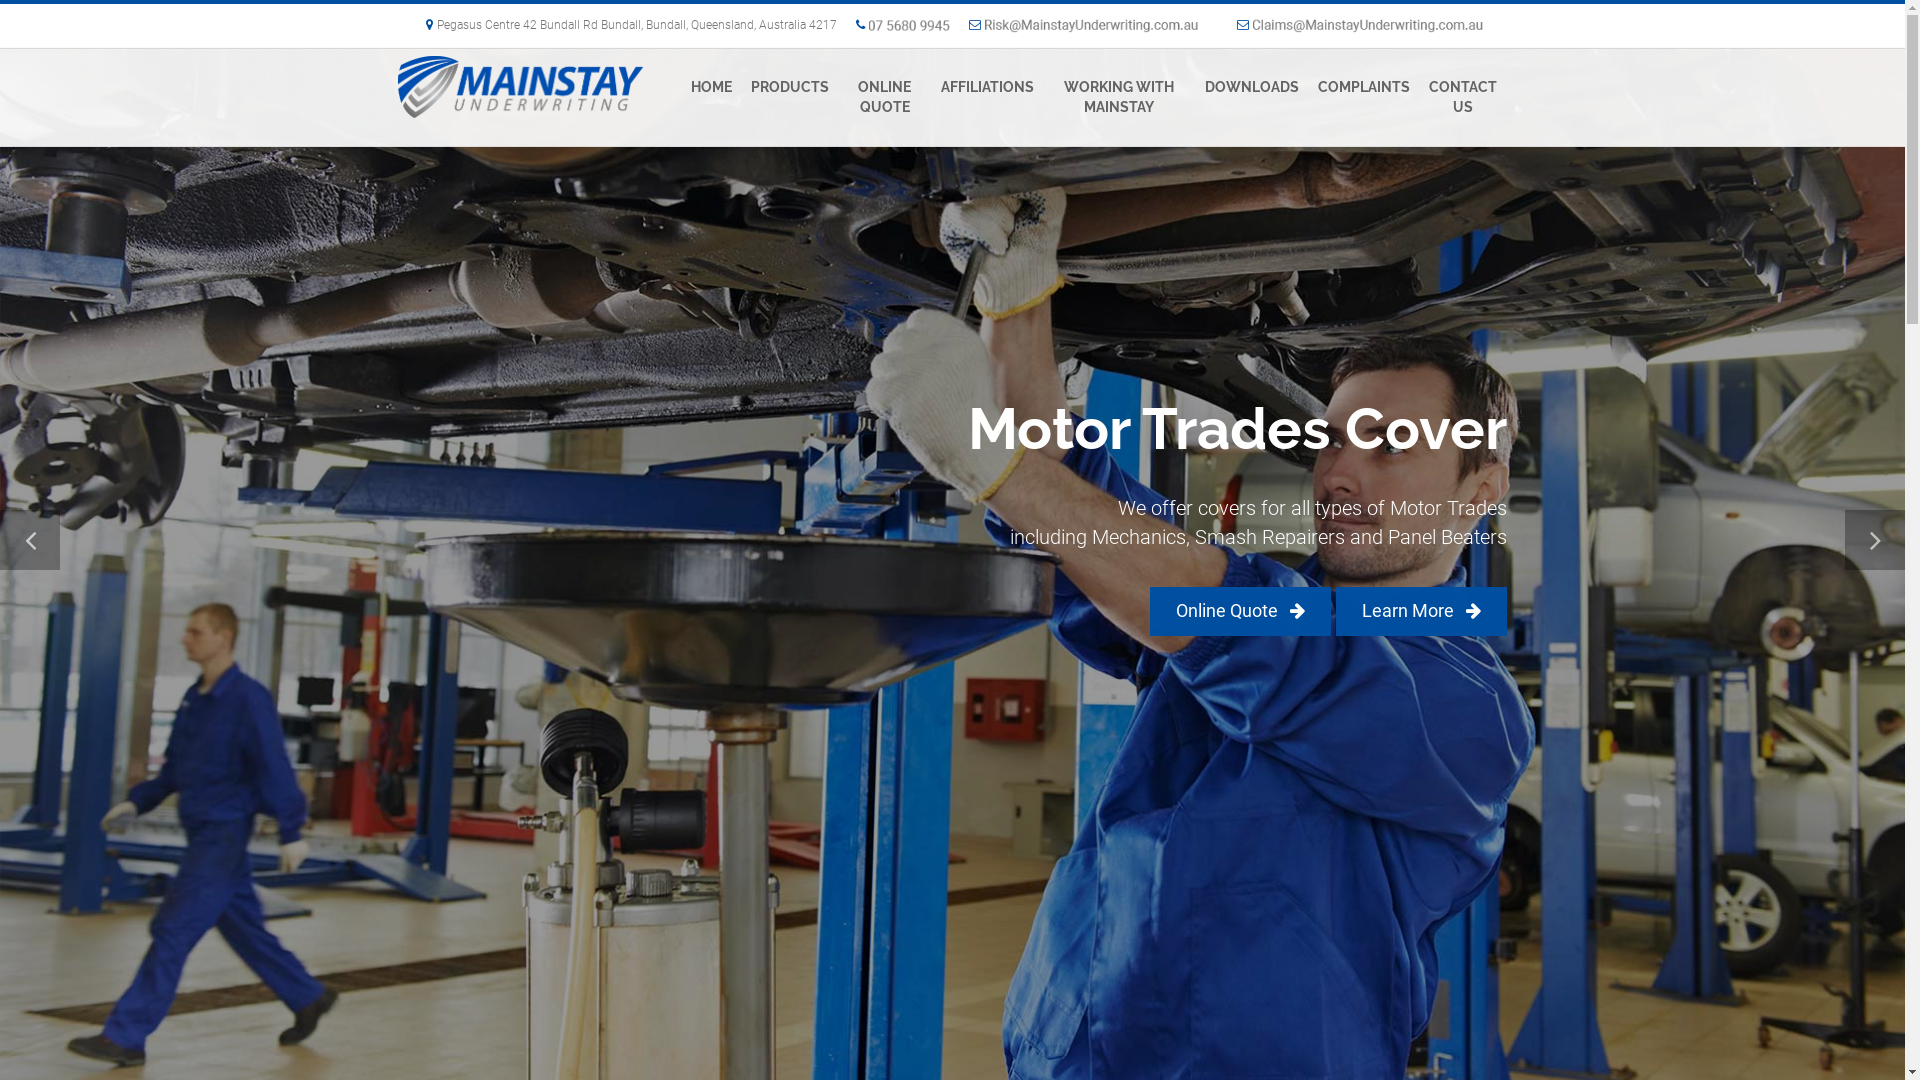  I want to click on DOWNLOADS, so click(1252, 88).